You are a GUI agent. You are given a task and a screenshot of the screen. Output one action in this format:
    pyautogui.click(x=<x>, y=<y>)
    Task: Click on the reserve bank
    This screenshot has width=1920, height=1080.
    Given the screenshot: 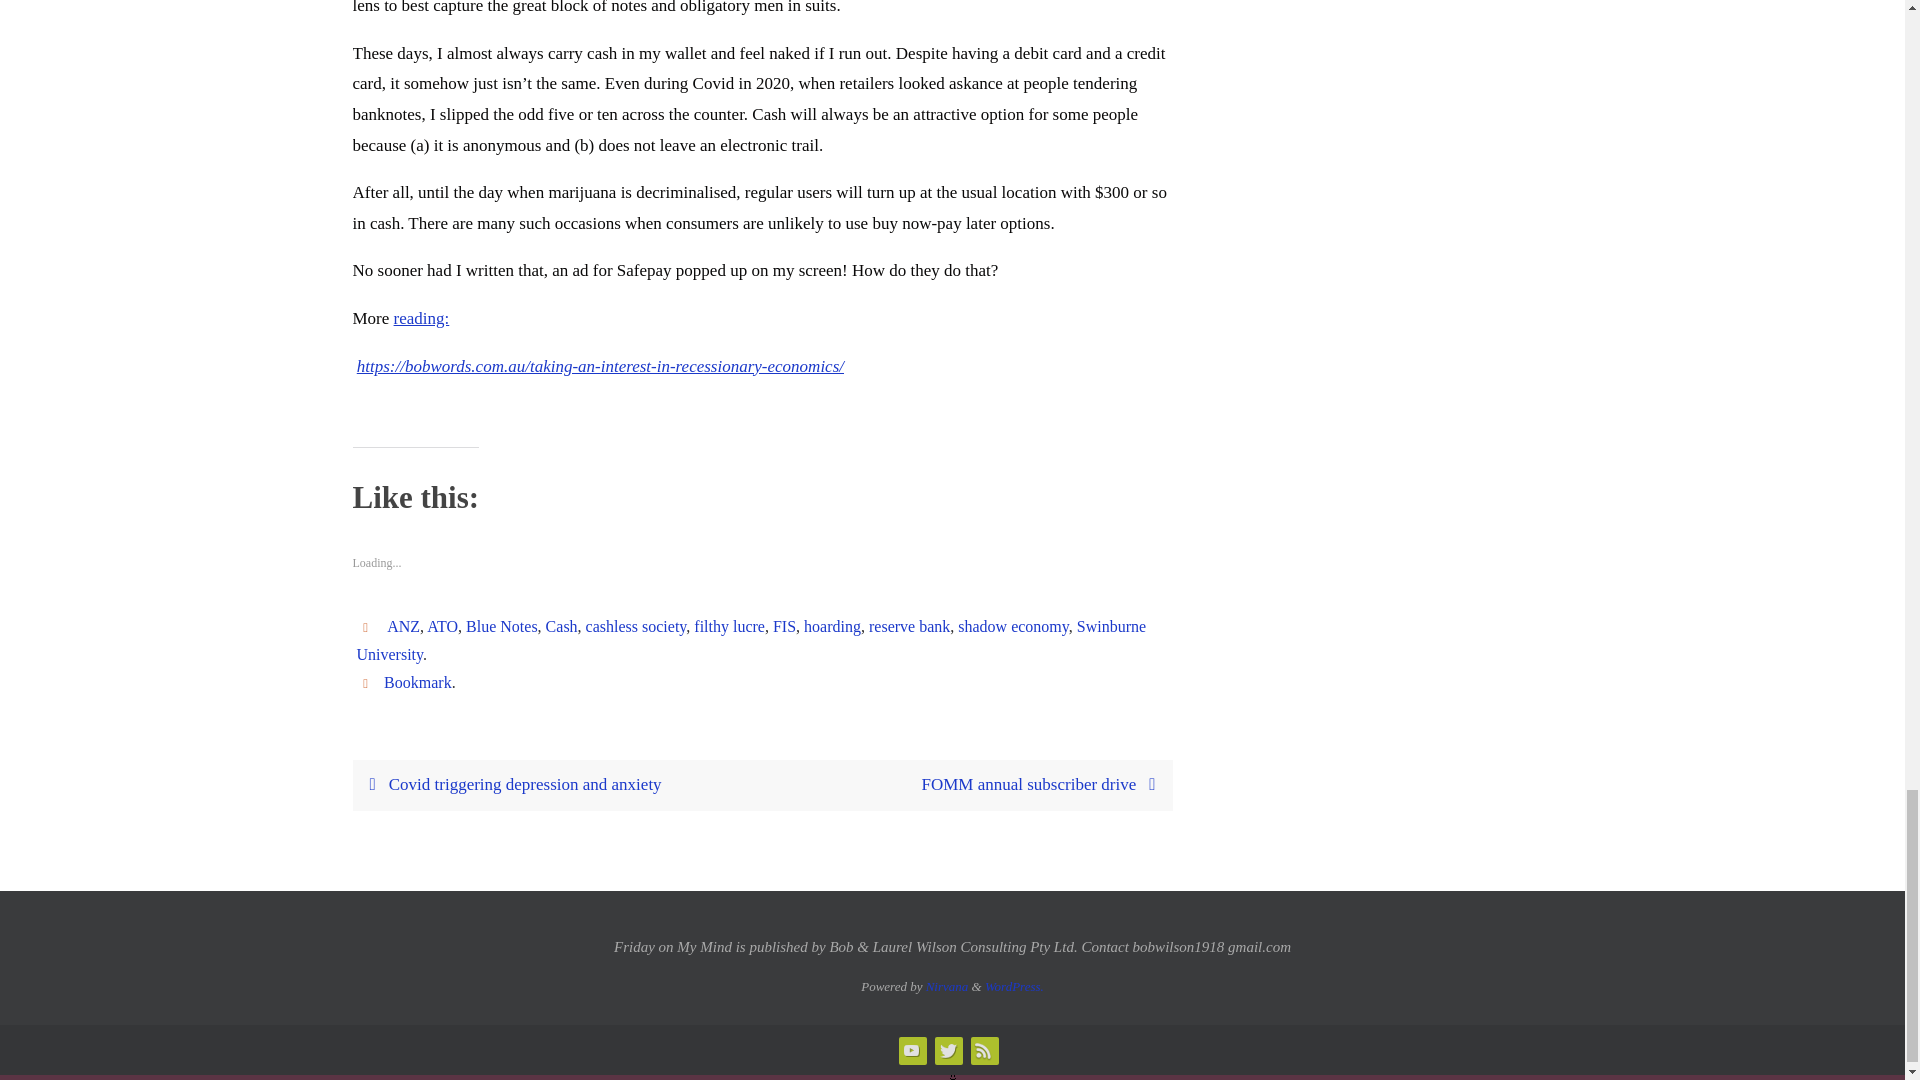 What is the action you would take?
    pyautogui.click(x=910, y=626)
    